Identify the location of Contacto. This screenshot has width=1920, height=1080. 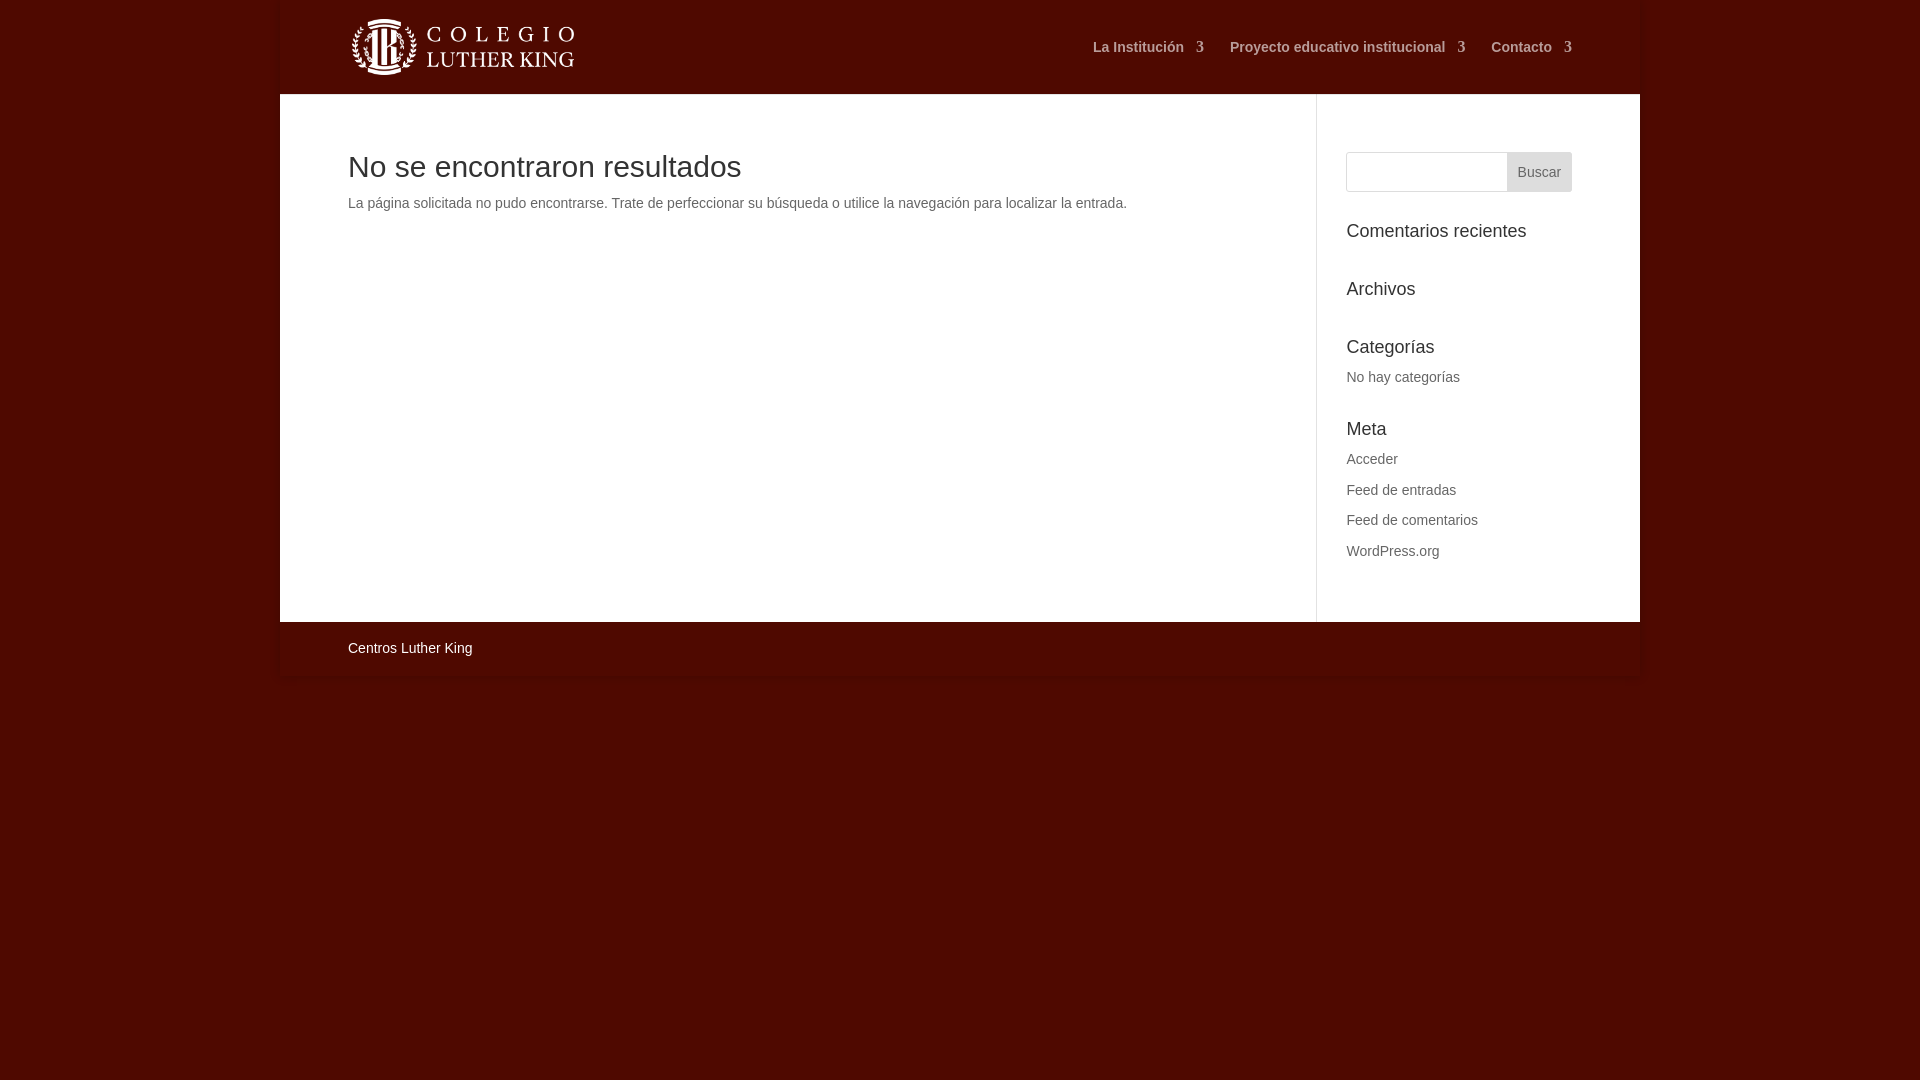
(1532, 66).